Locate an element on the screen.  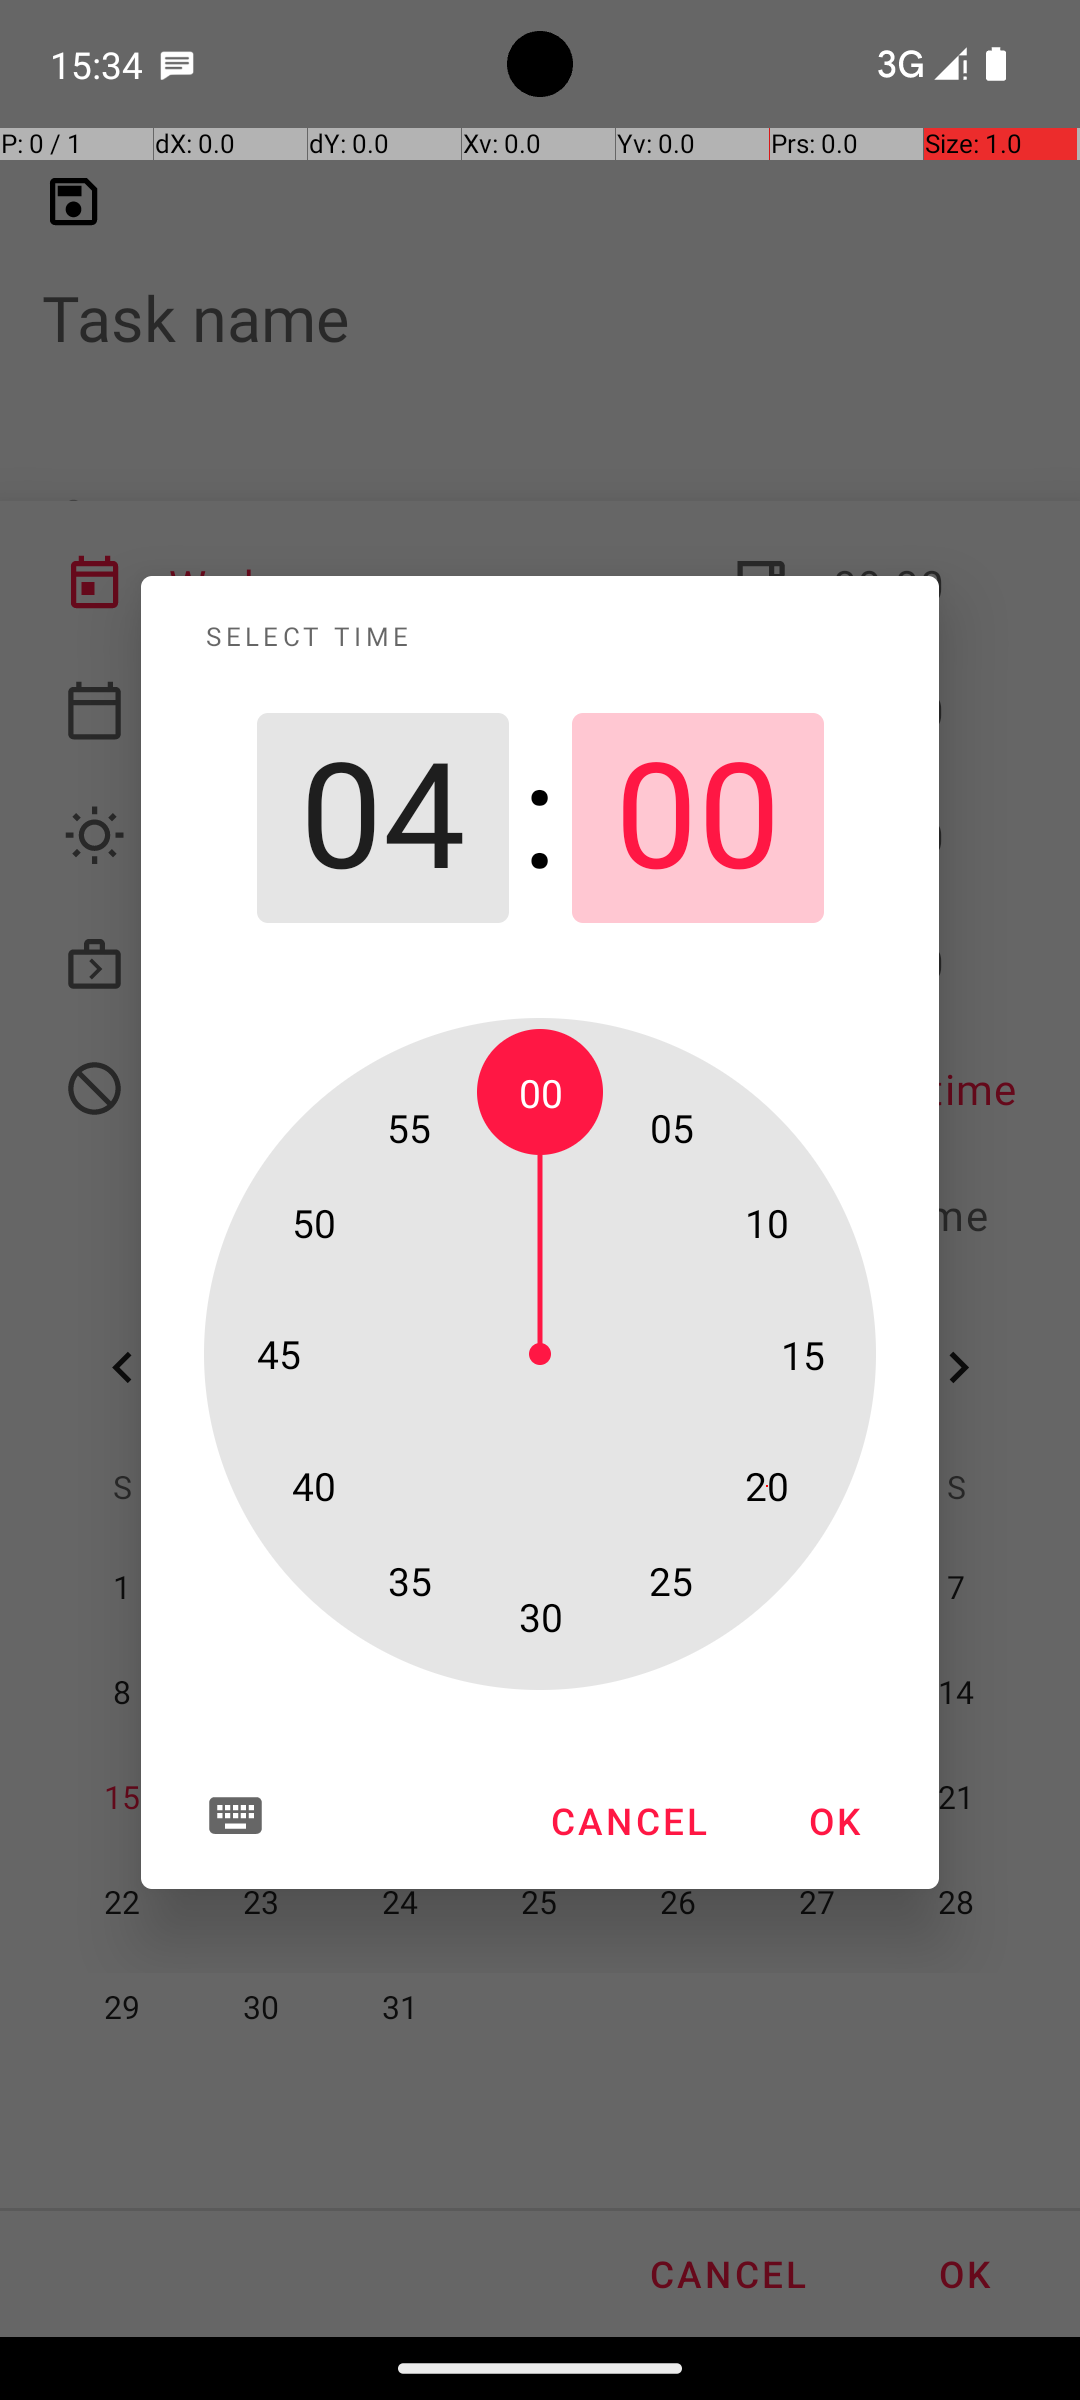
04 is located at coordinates (382, 818).